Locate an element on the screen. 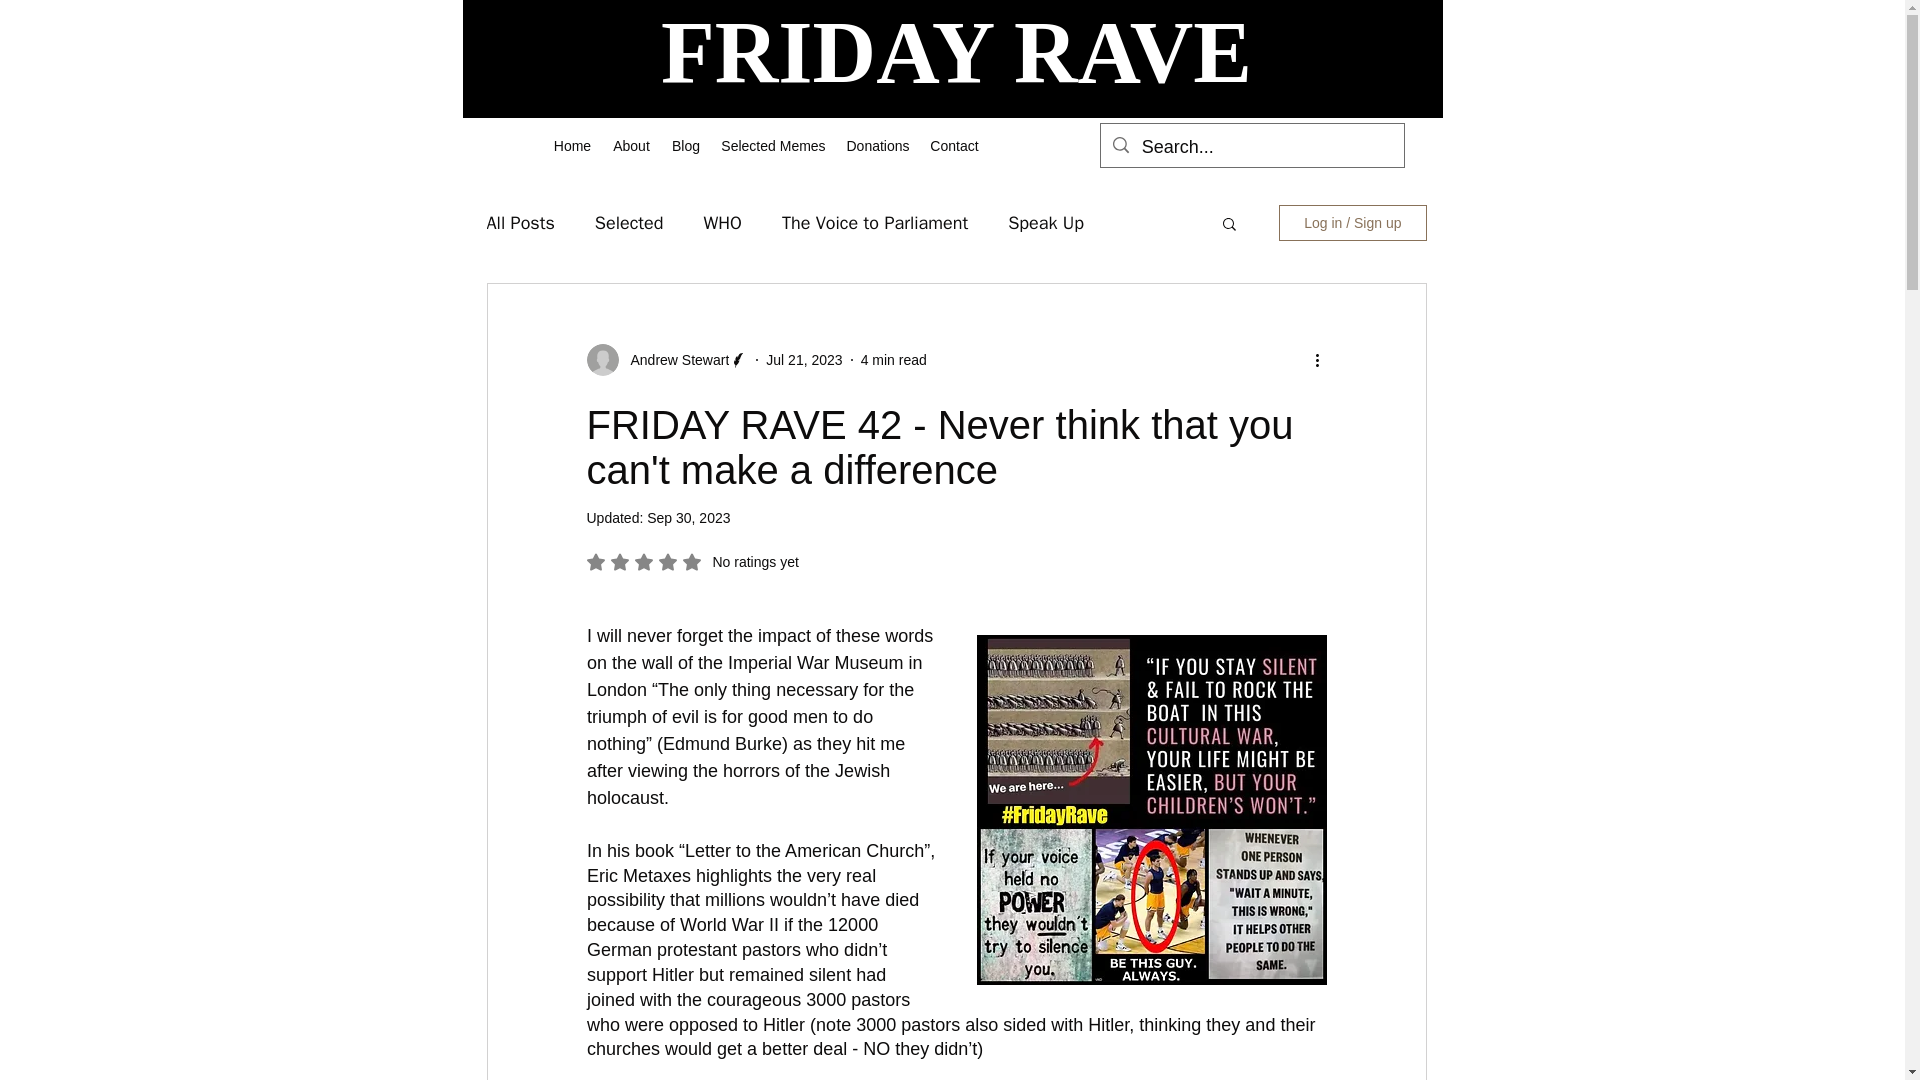 The image size is (1920, 1080). The Voice to Parliament is located at coordinates (874, 222).